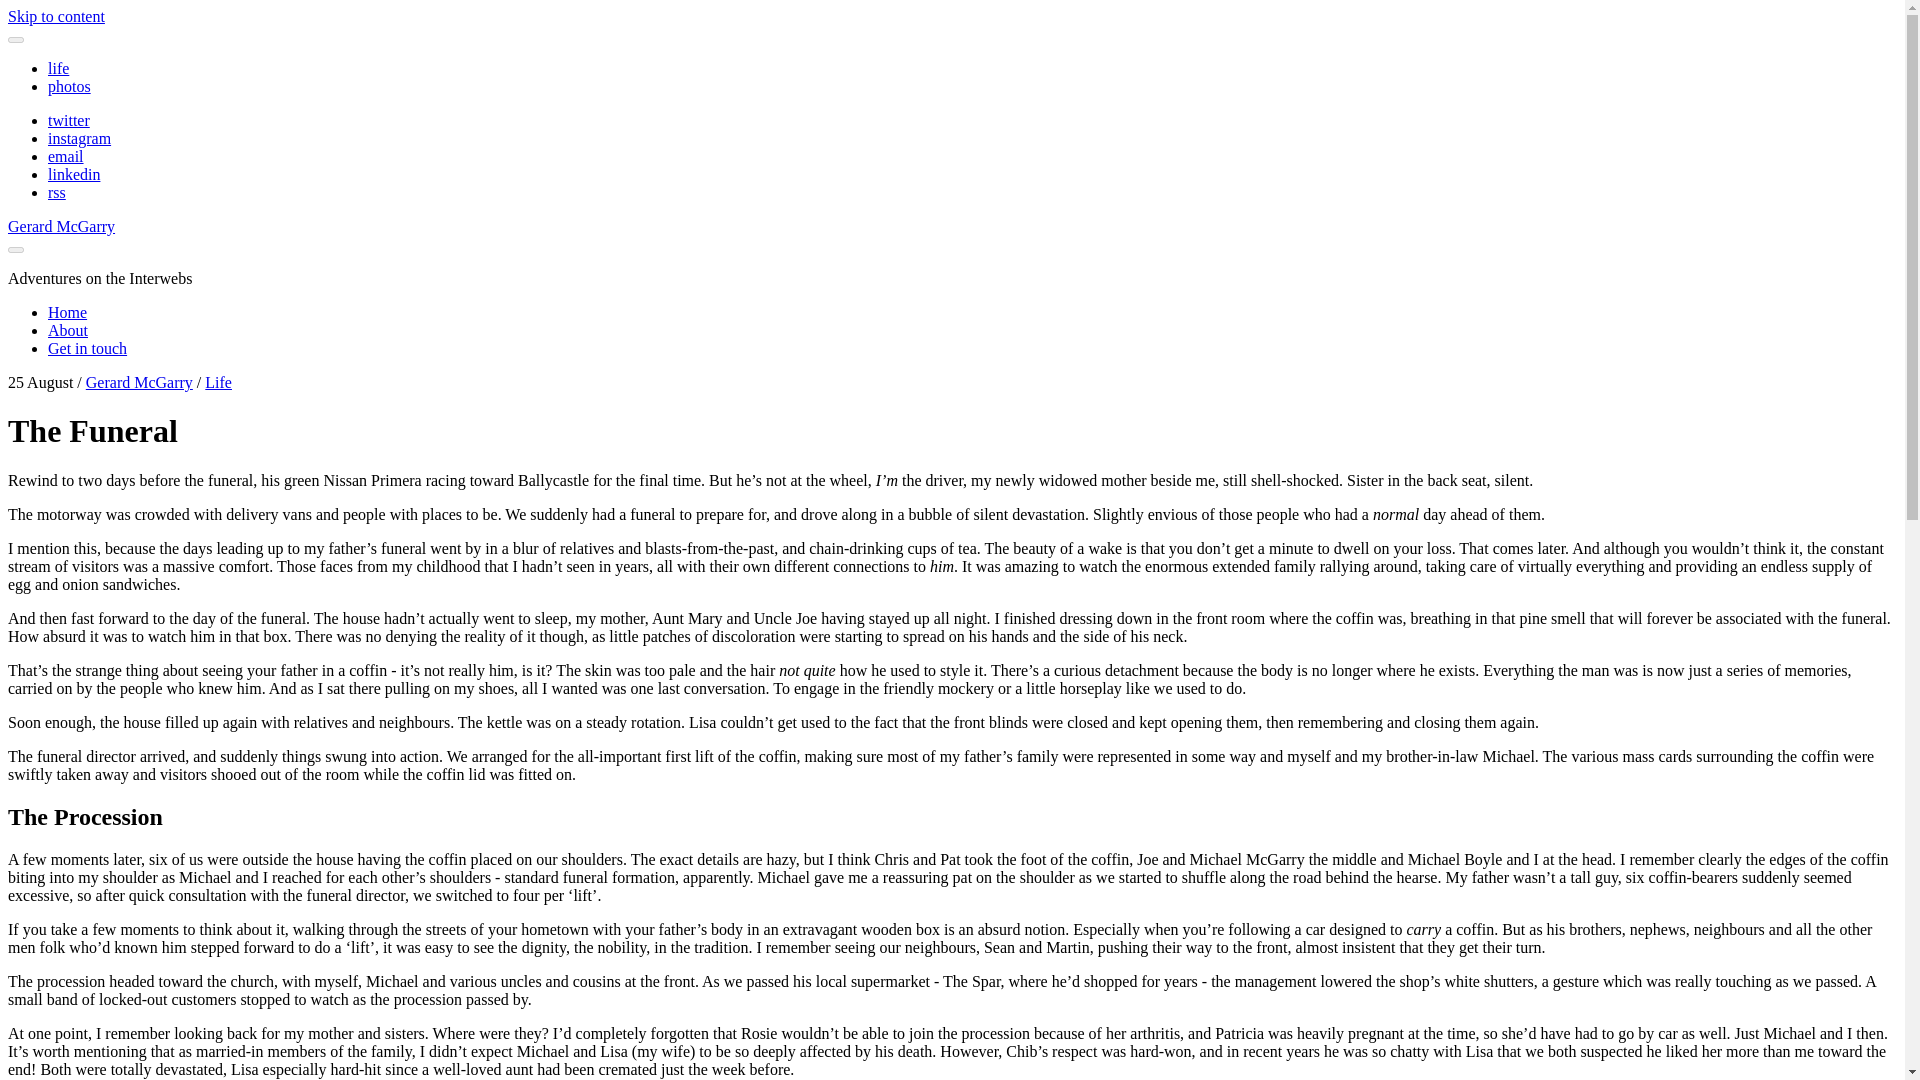  What do you see at coordinates (74, 174) in the screenshot?
I see `linkedin` at bounding box center [74, 174].